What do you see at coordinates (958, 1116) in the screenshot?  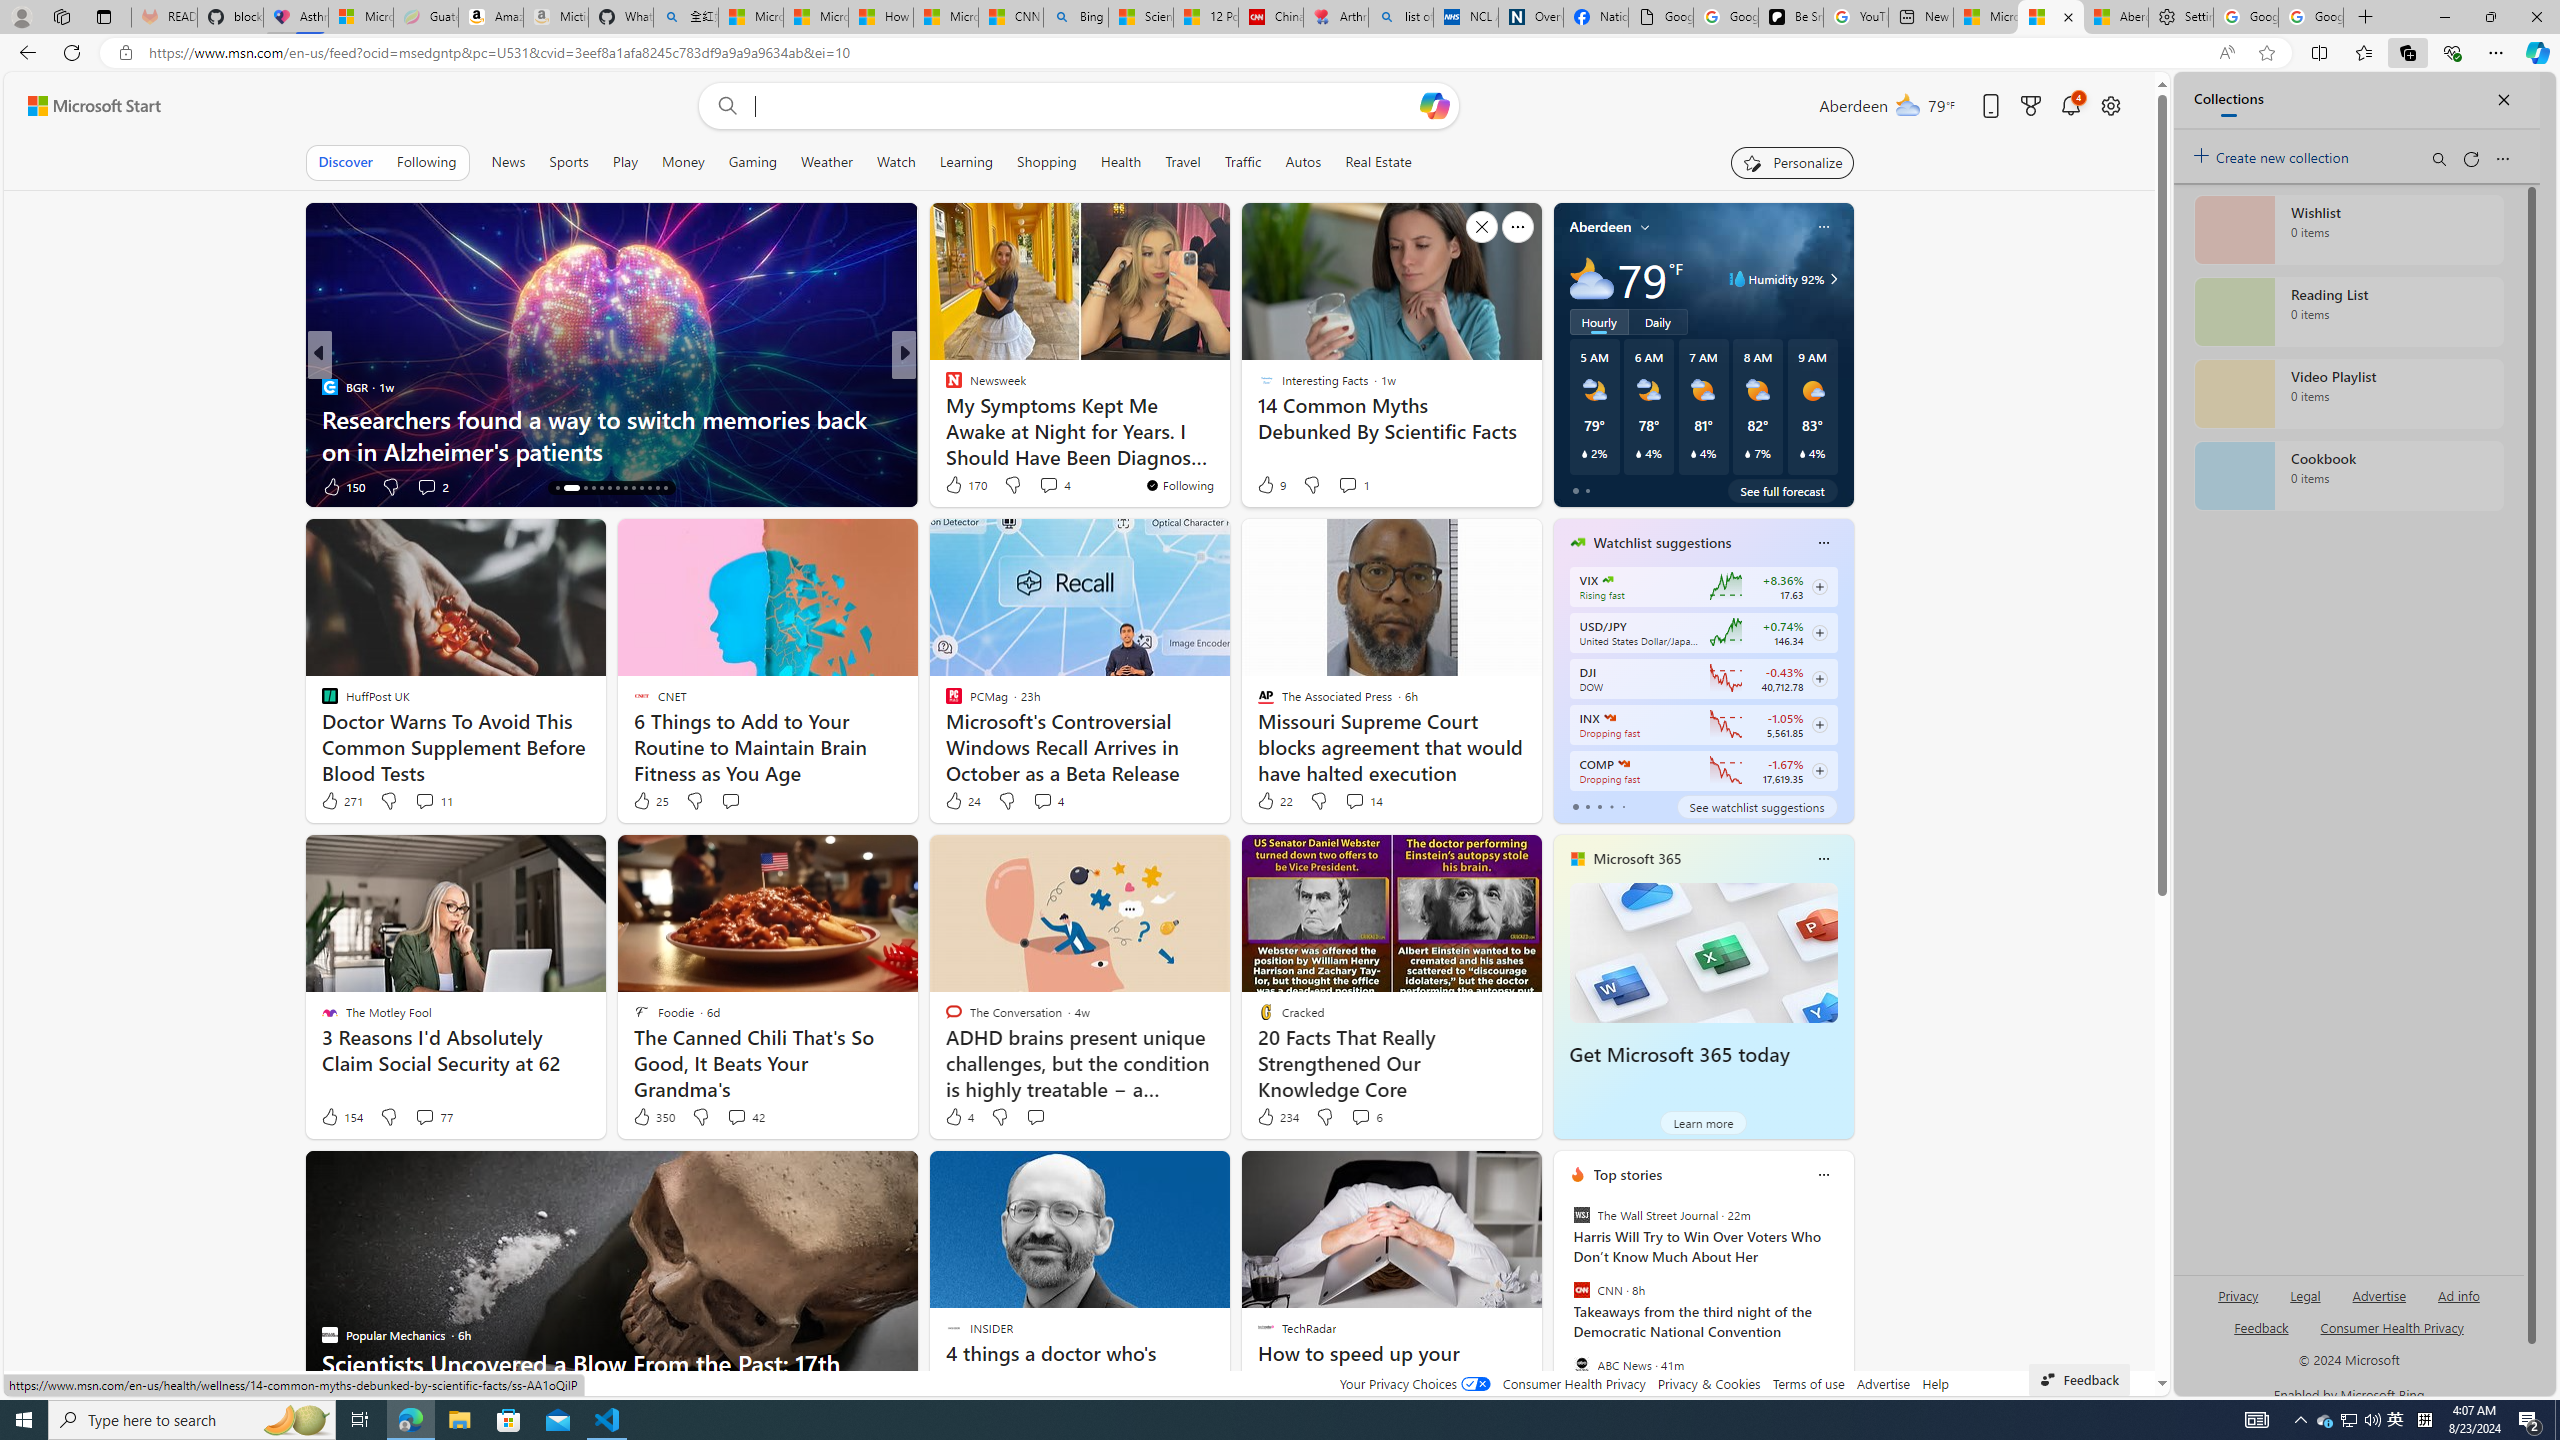 I see `4 Like` at bounding box center [958, 1116].